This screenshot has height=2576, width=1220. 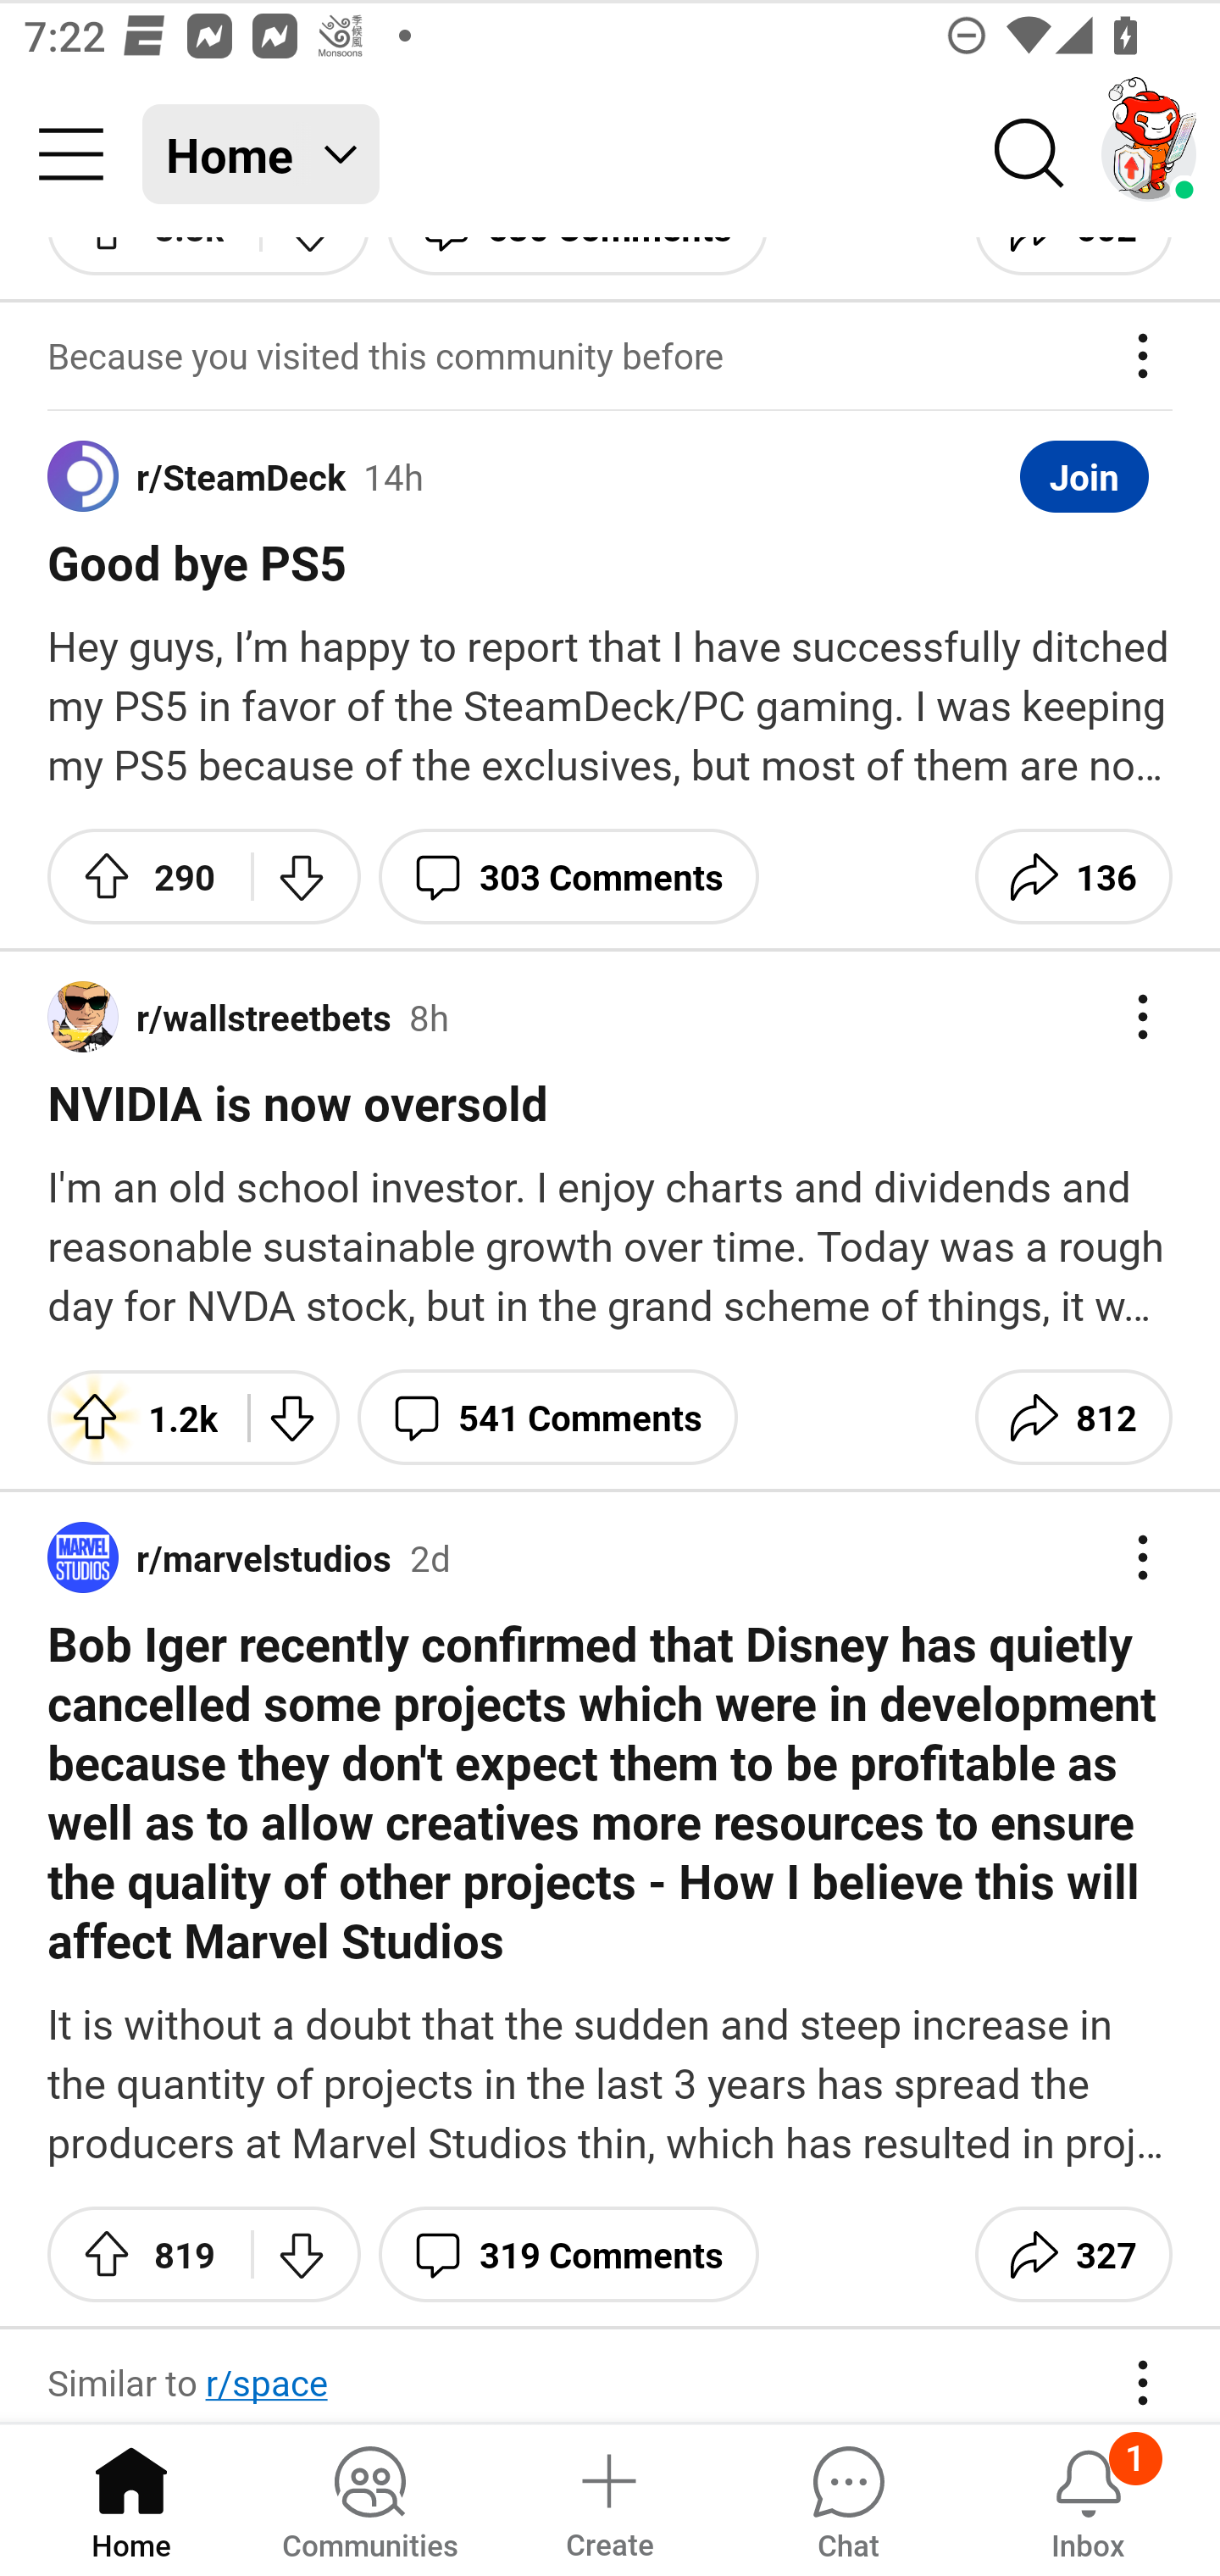 What do you see at coordinates (608, 2498) in the screenshot?
I see `Create a post Create` at bounding box center [608, 2498].